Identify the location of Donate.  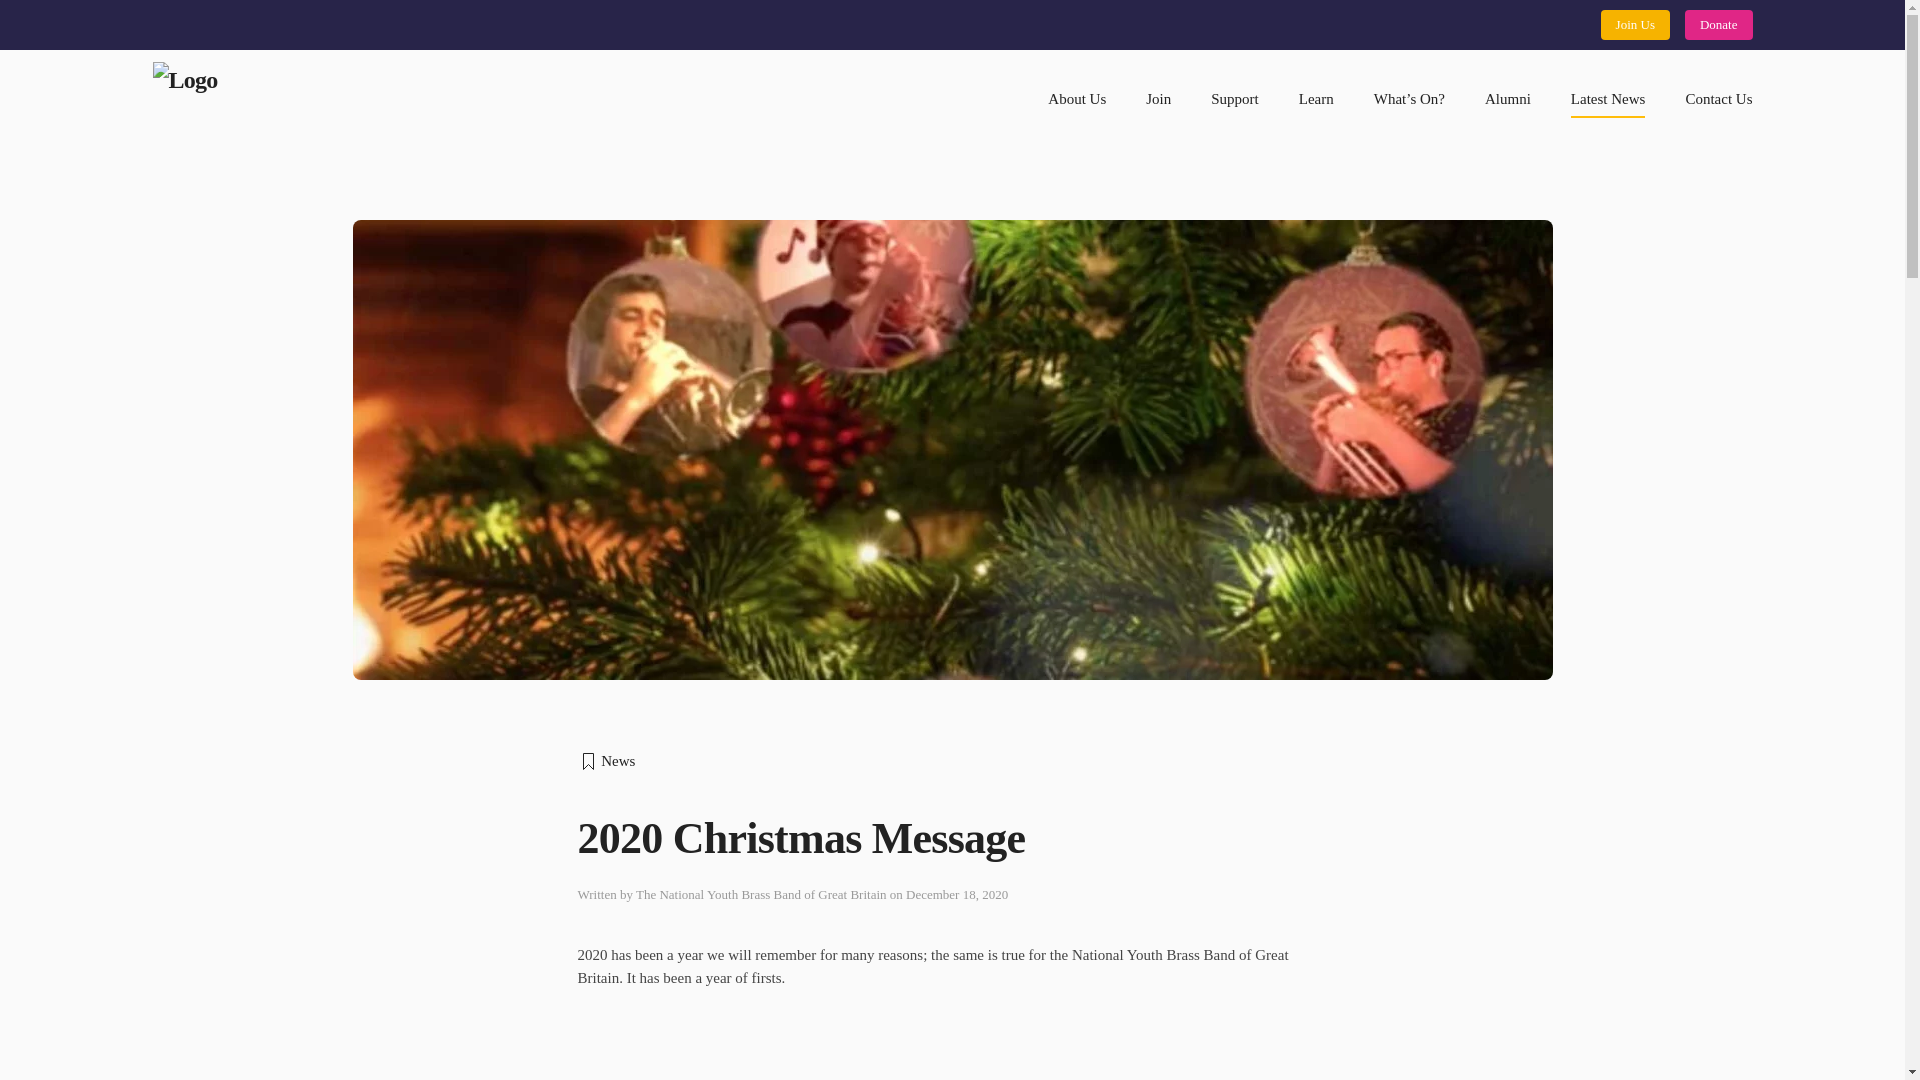
(1718, 24).